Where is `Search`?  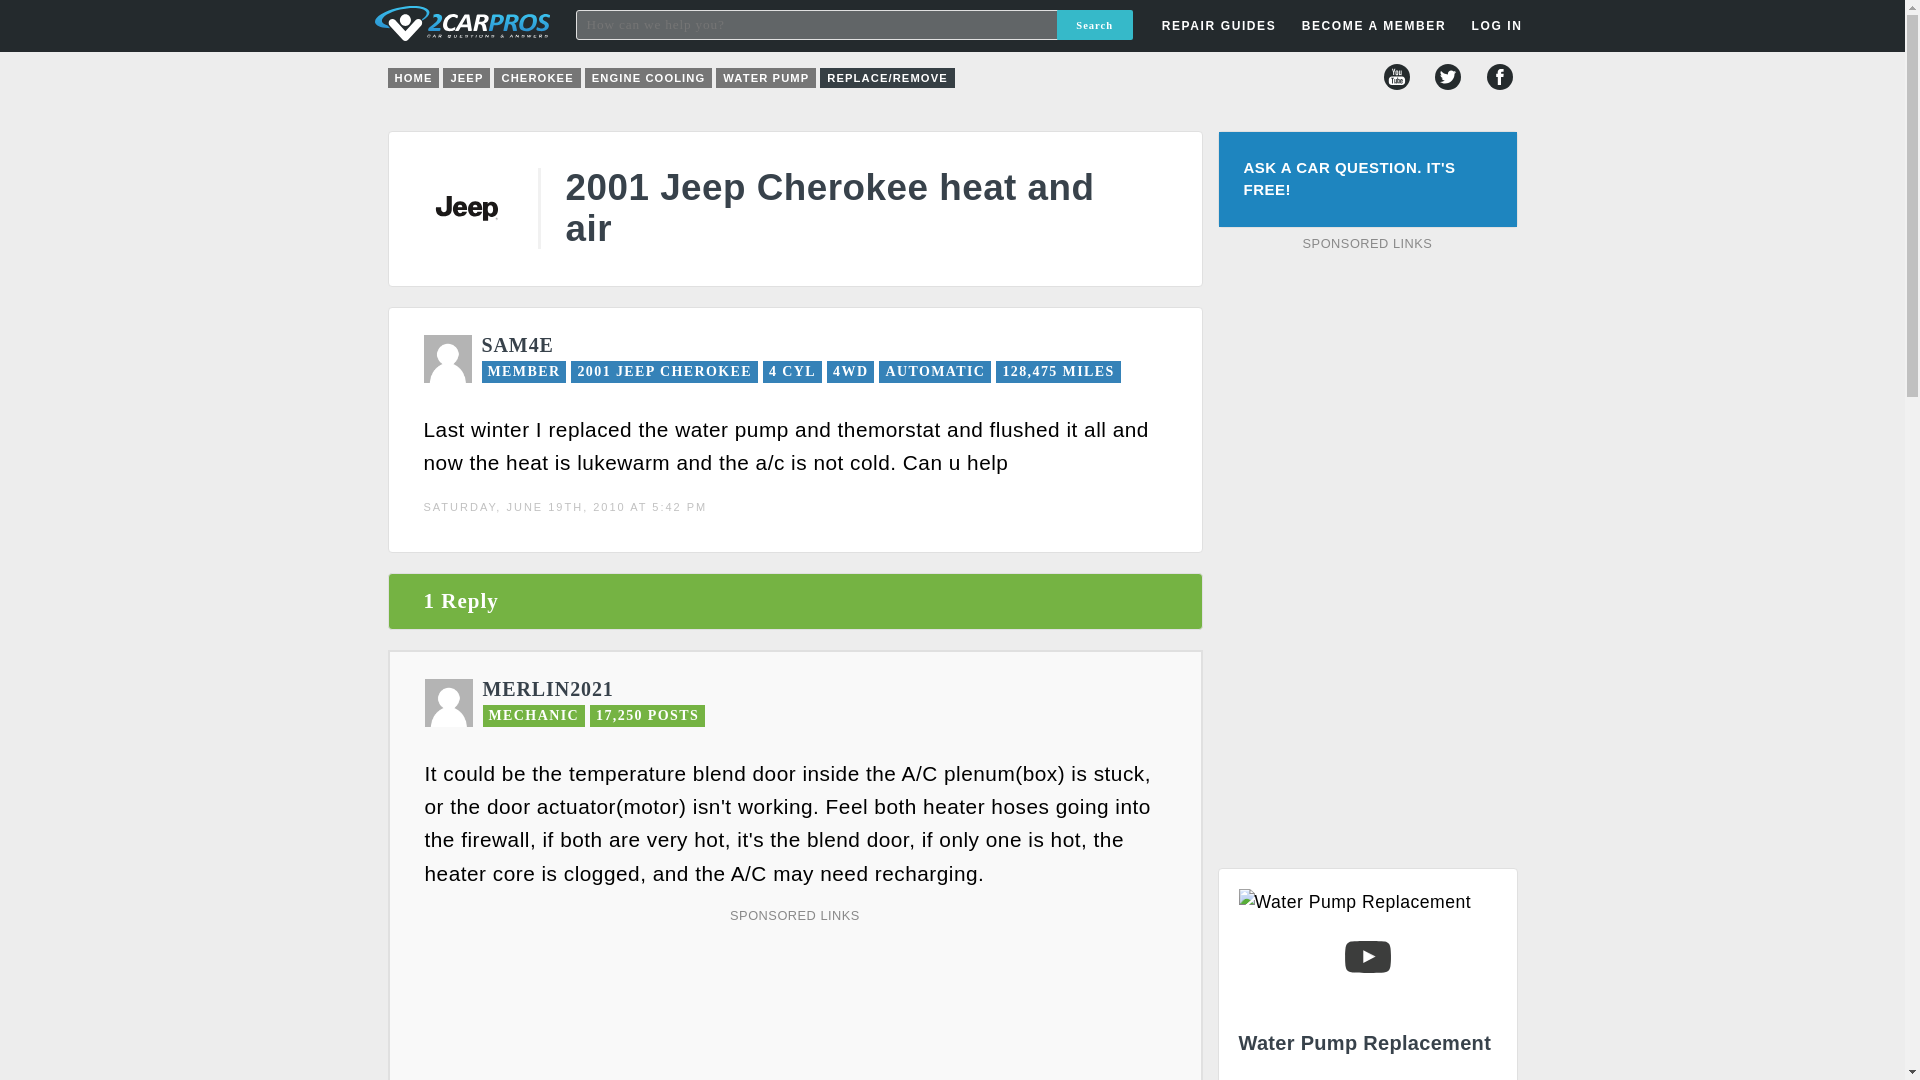 Search is located at coordinates (1094, 24).